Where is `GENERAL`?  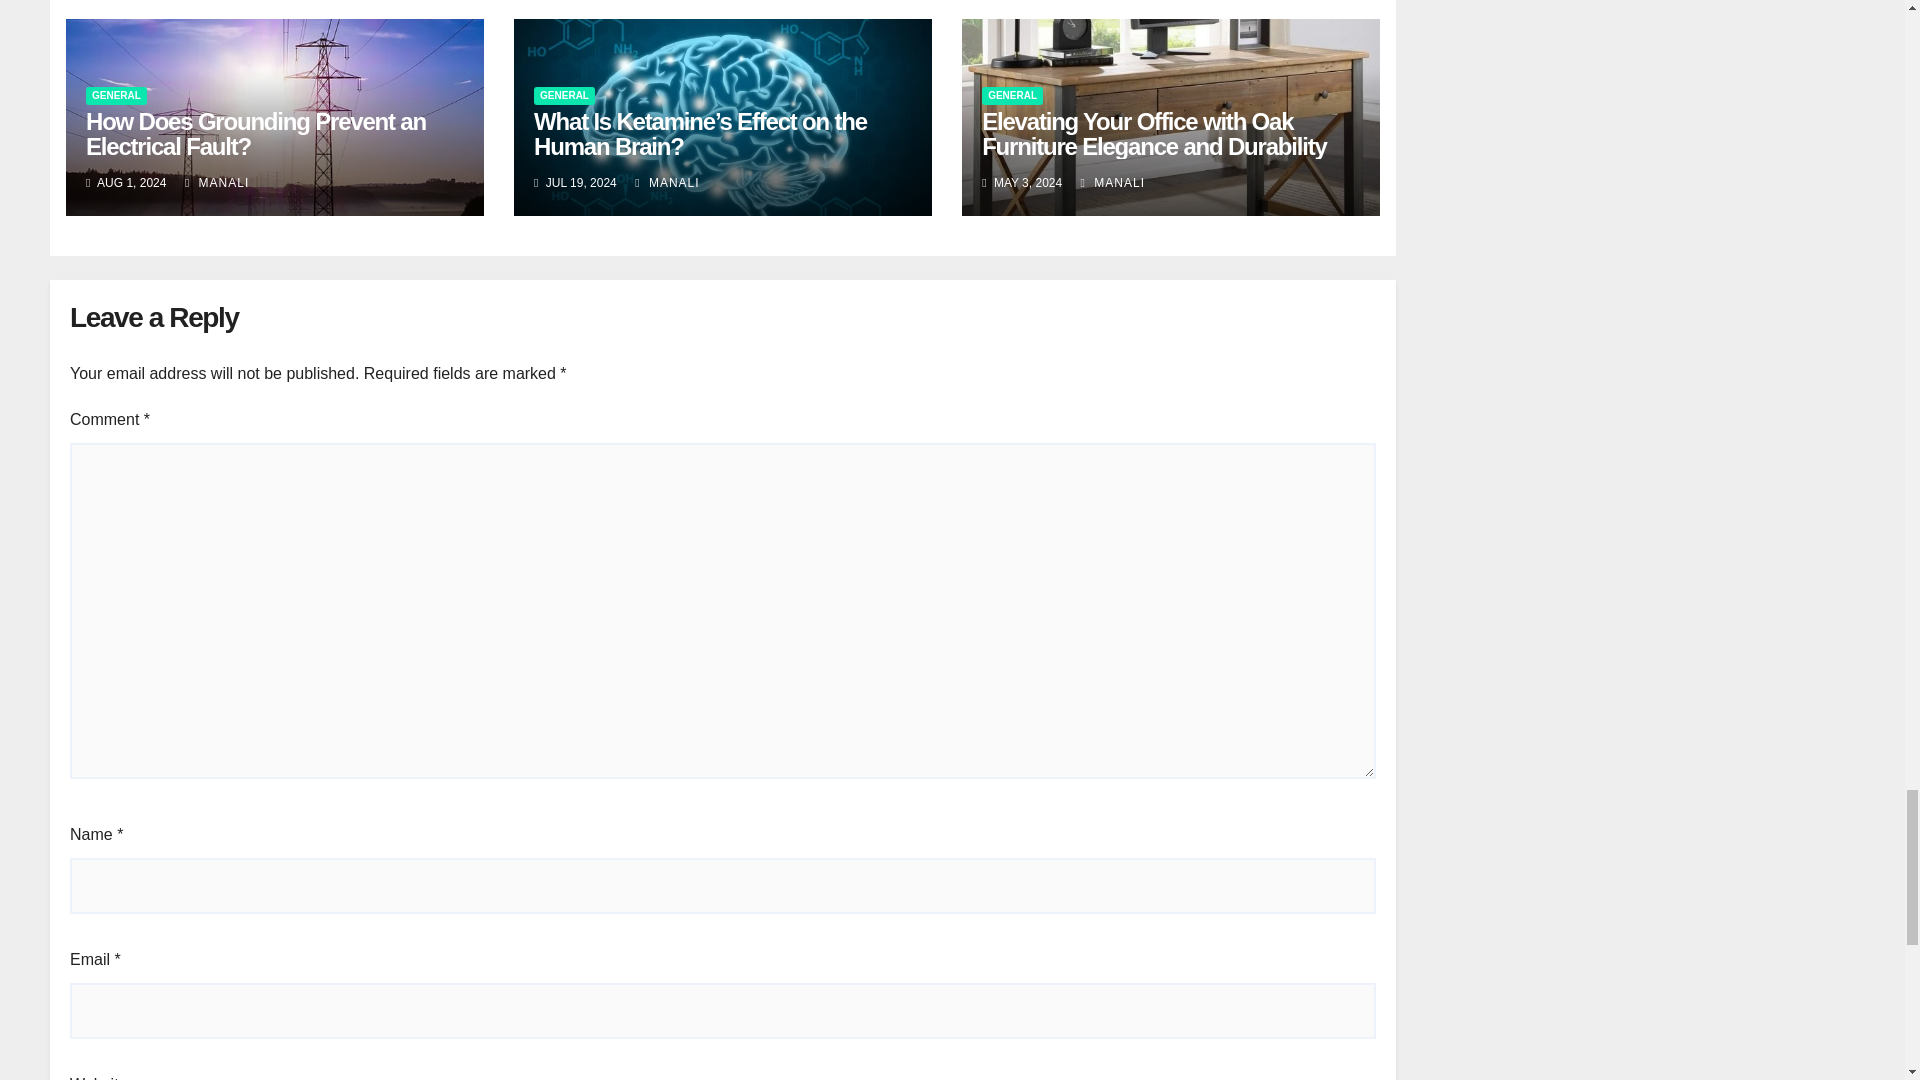
GENERAL is located at coordinates (116, 96).